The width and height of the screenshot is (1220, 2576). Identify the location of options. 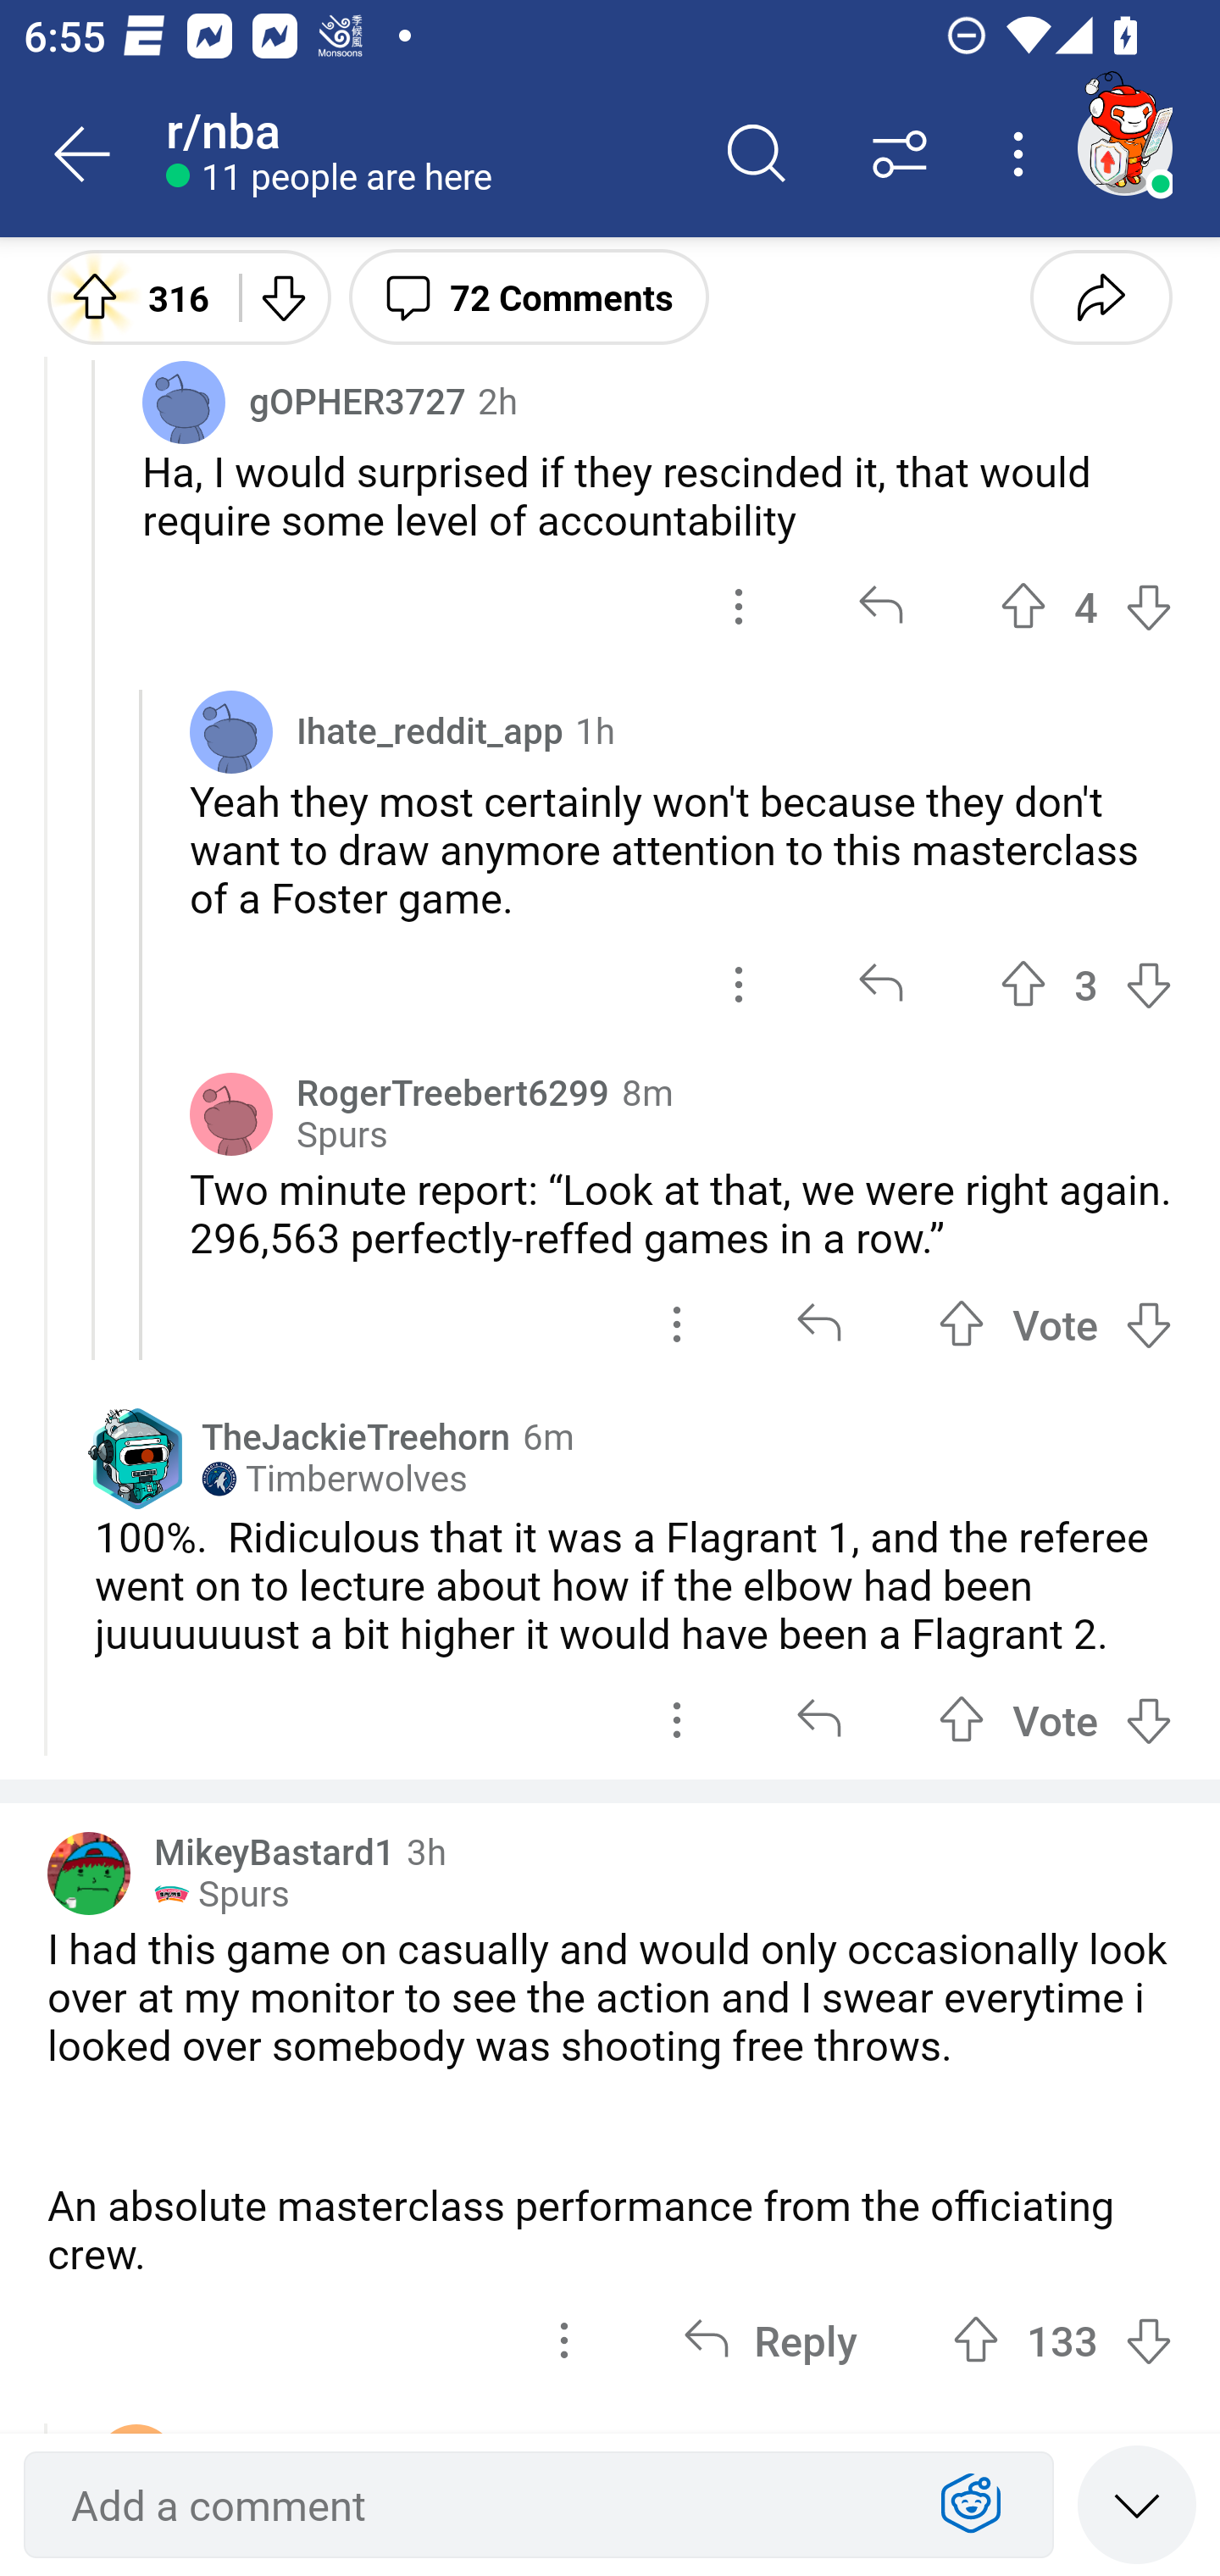
(739, 984).